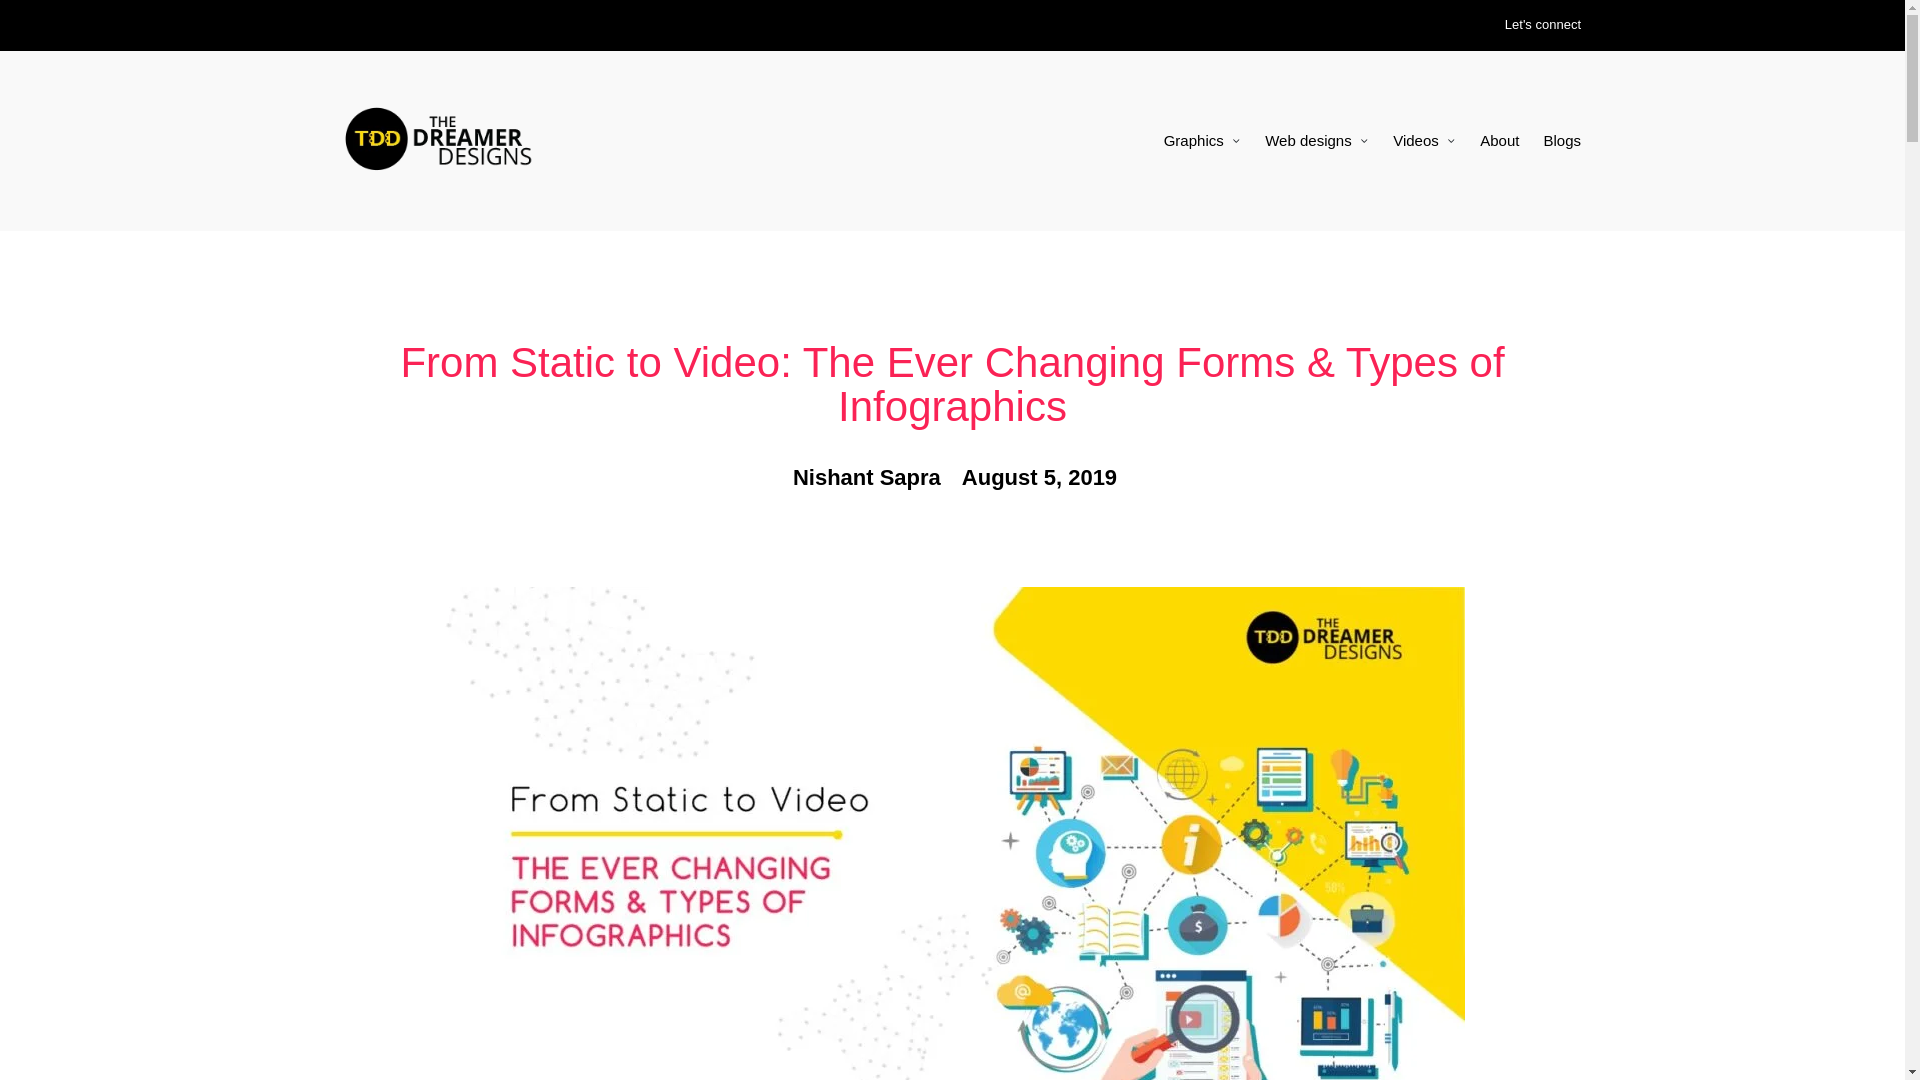 This screenshot has width=1920, height=1080. Describe the element at coordinates (1202, 140) in the screenshot. I see `Graphics` at that location.